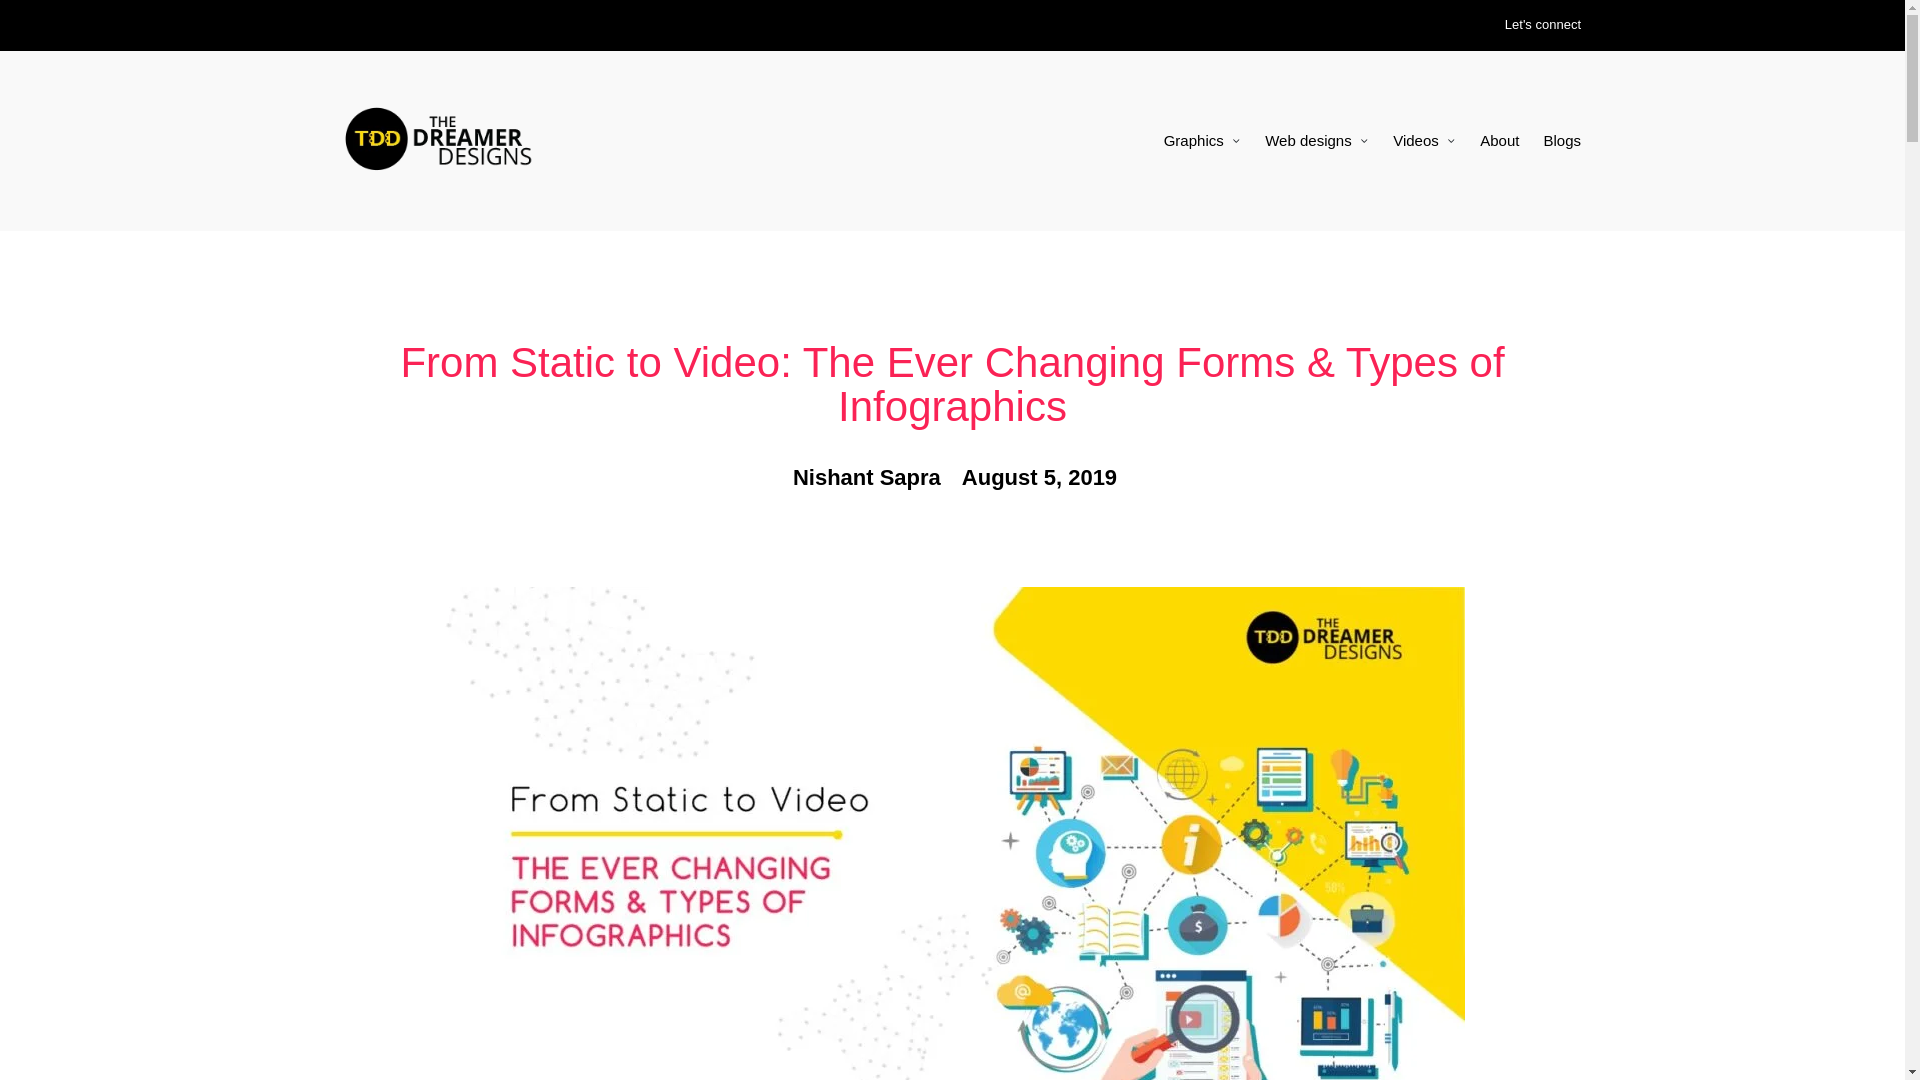 This screenshot has width=1920, height=1080. Describe the element at coordinates (1202, 140) in the screenshot. I see `Graphics` at that location.